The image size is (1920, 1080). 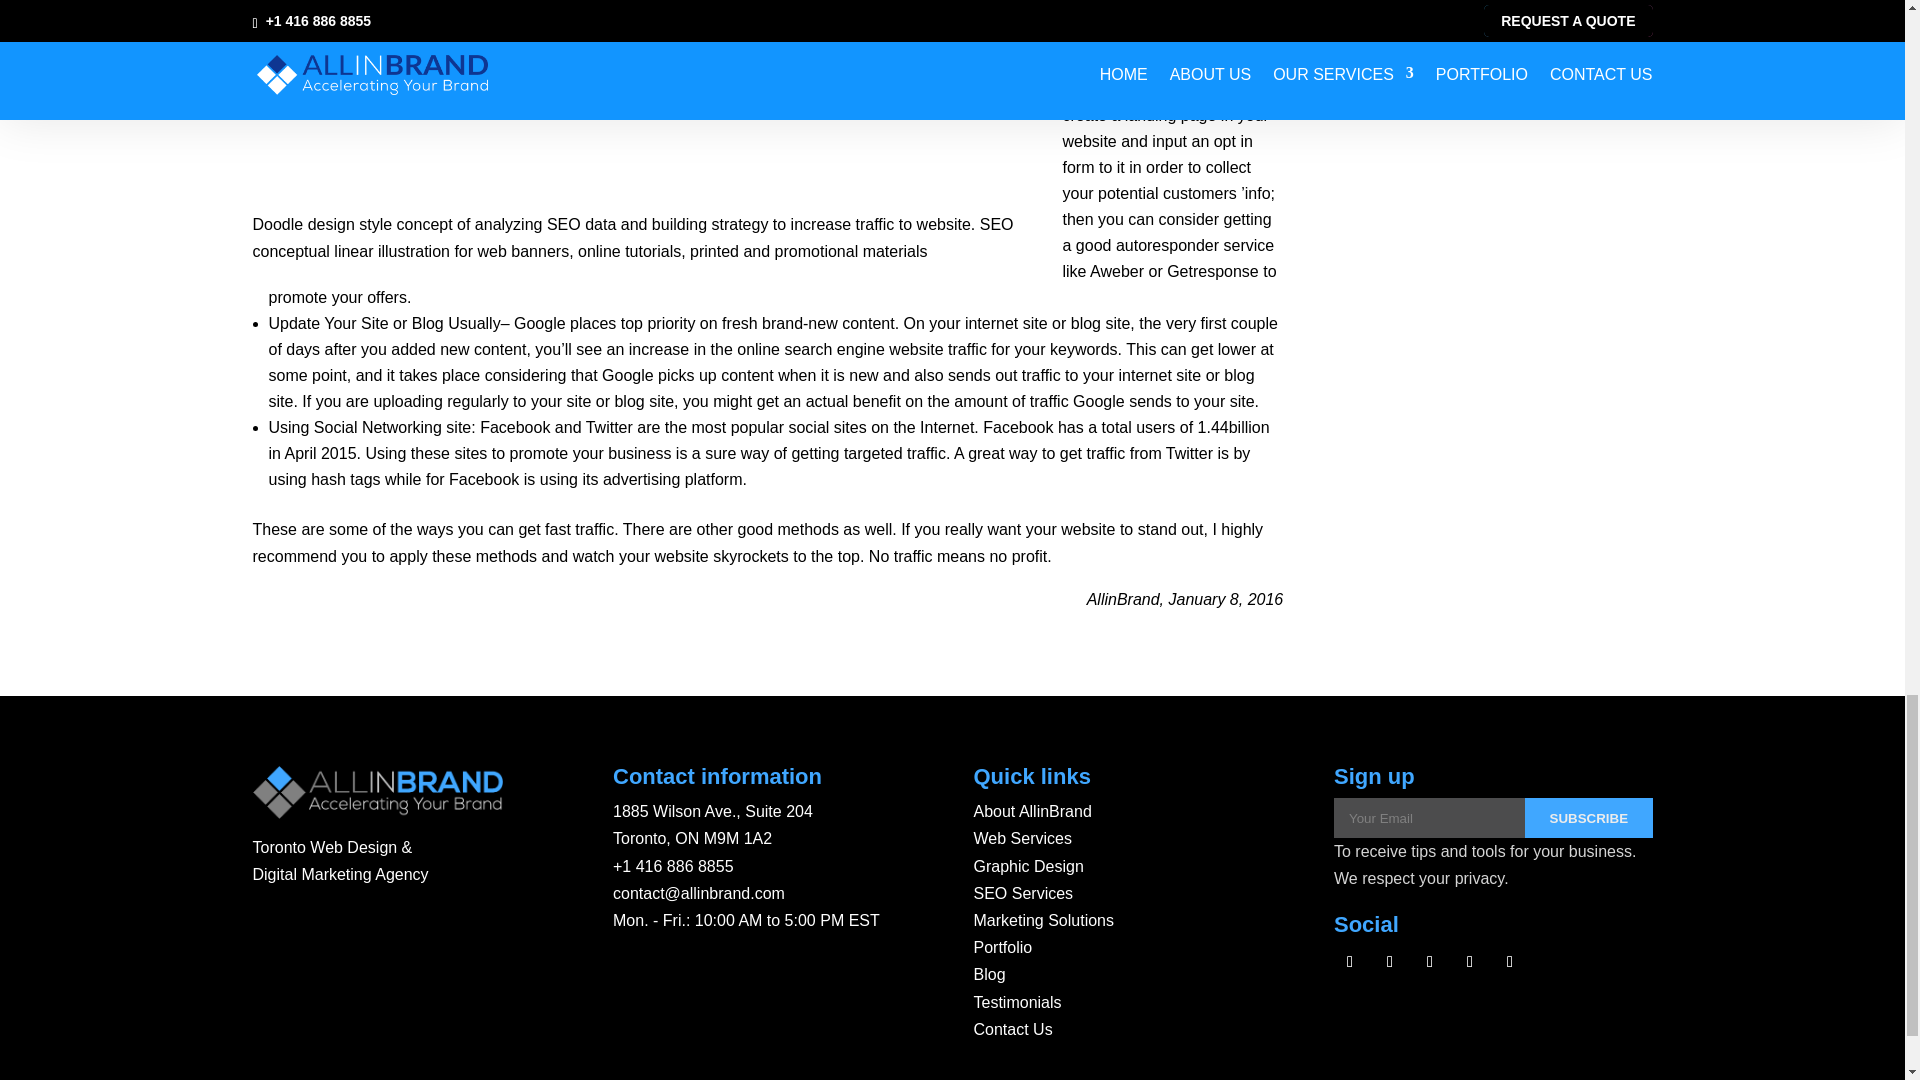 I want to click on Follow on Twitter, so click(x=1390, y=962).